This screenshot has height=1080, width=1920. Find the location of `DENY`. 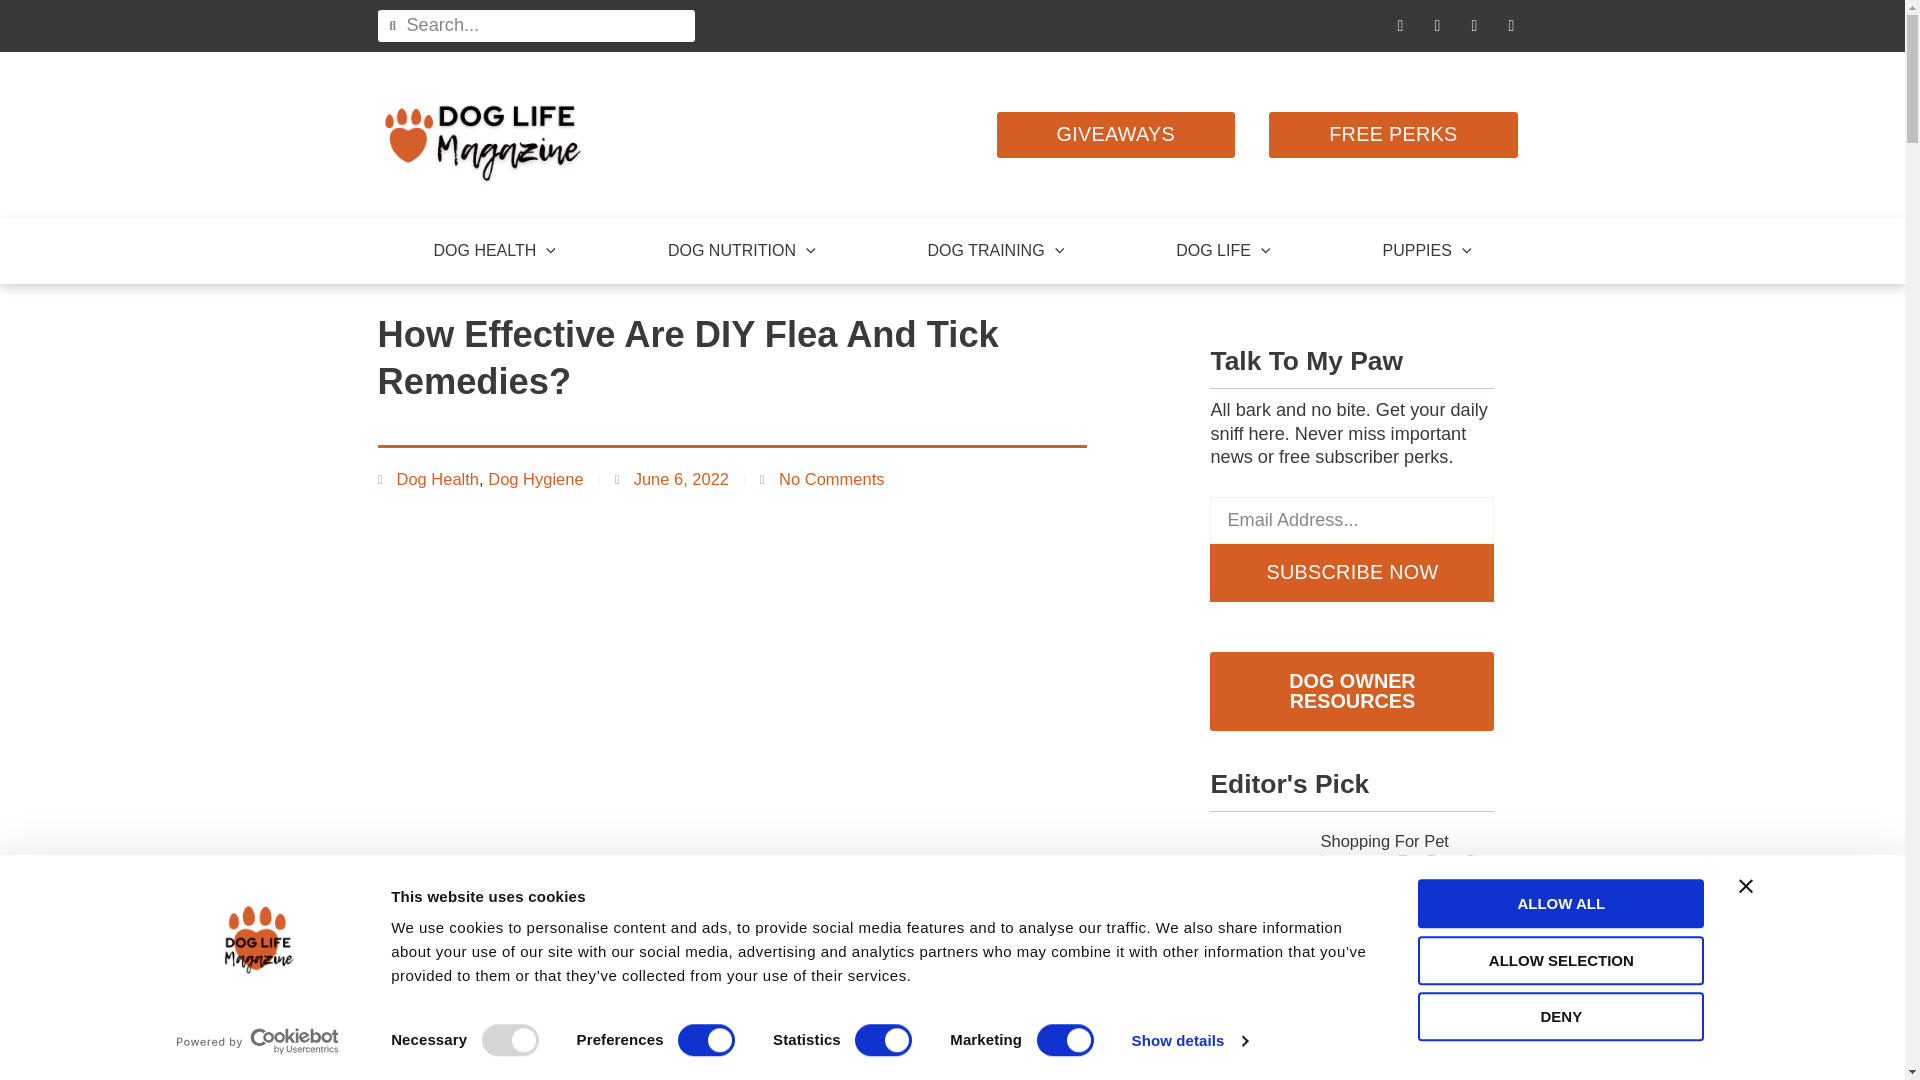

DENY is located at coordinates (1561, 1016).